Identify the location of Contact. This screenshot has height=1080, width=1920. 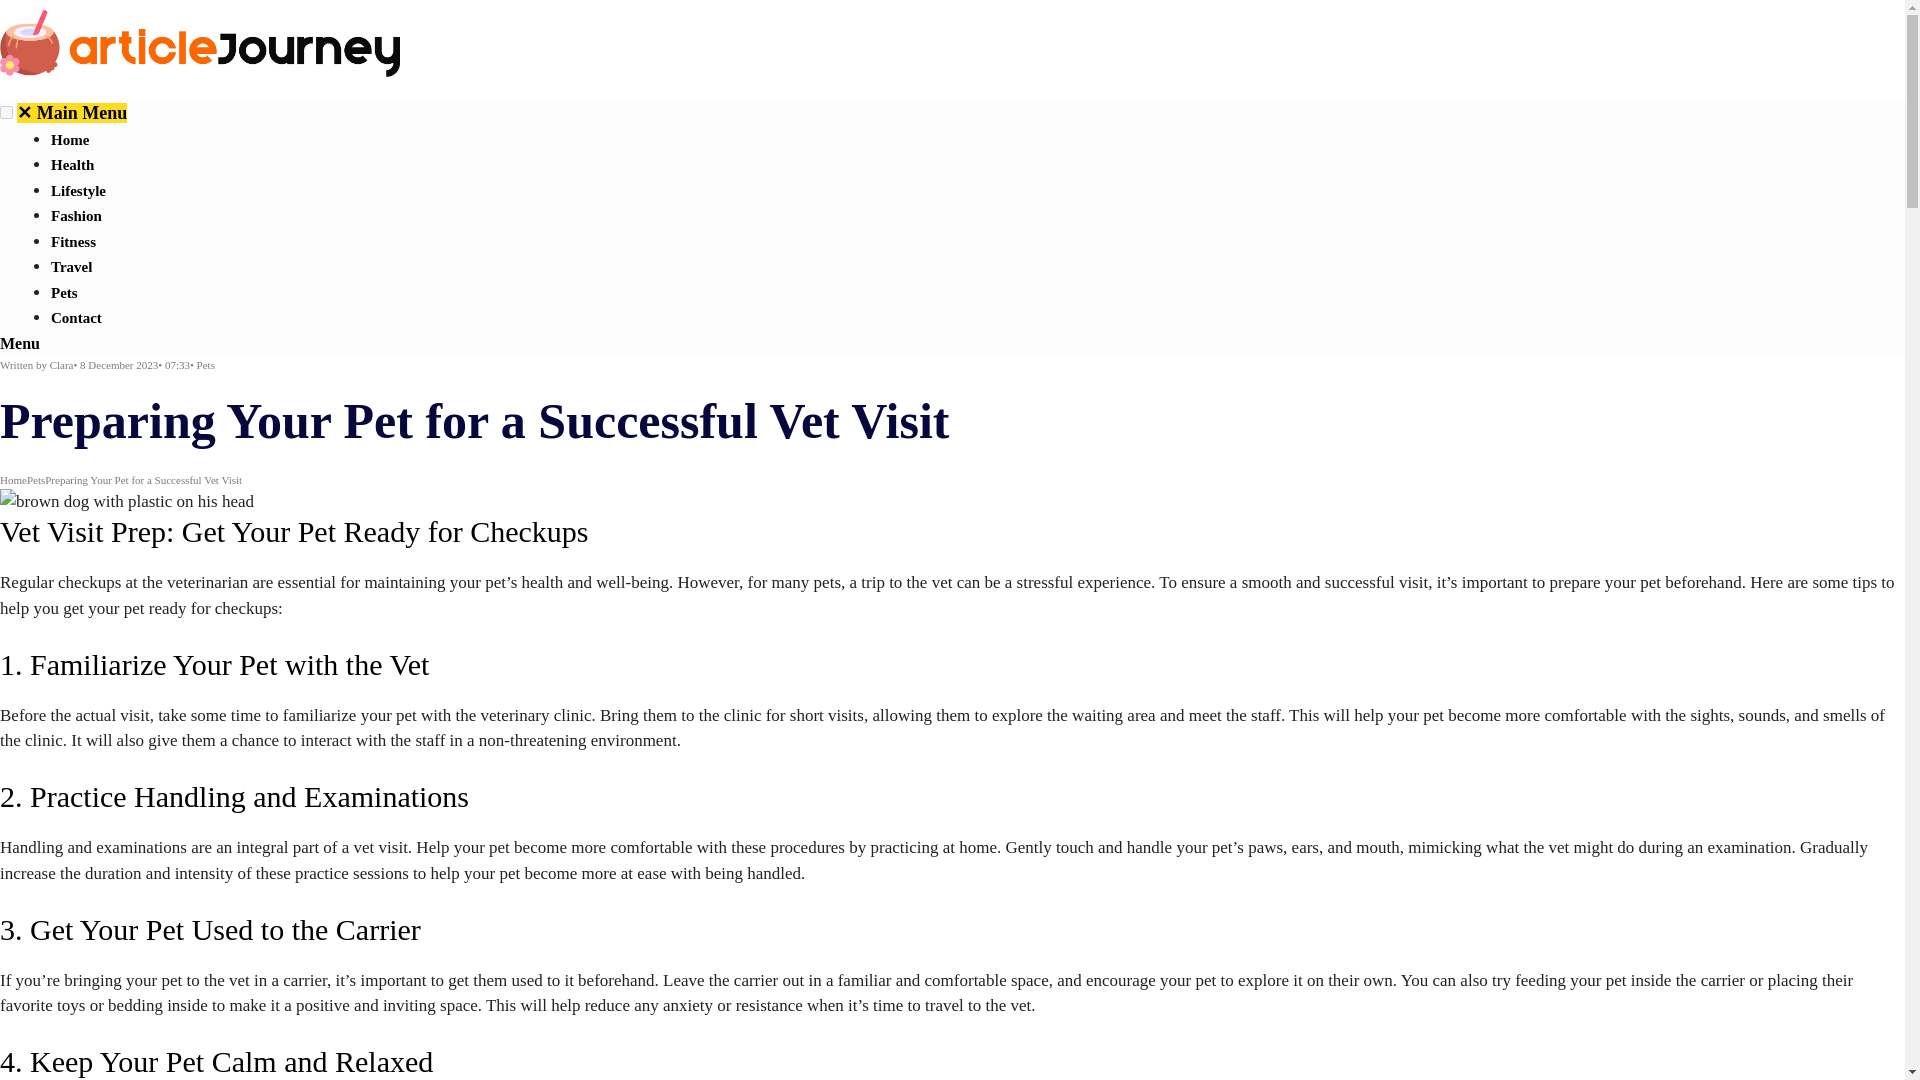
(76, 318).